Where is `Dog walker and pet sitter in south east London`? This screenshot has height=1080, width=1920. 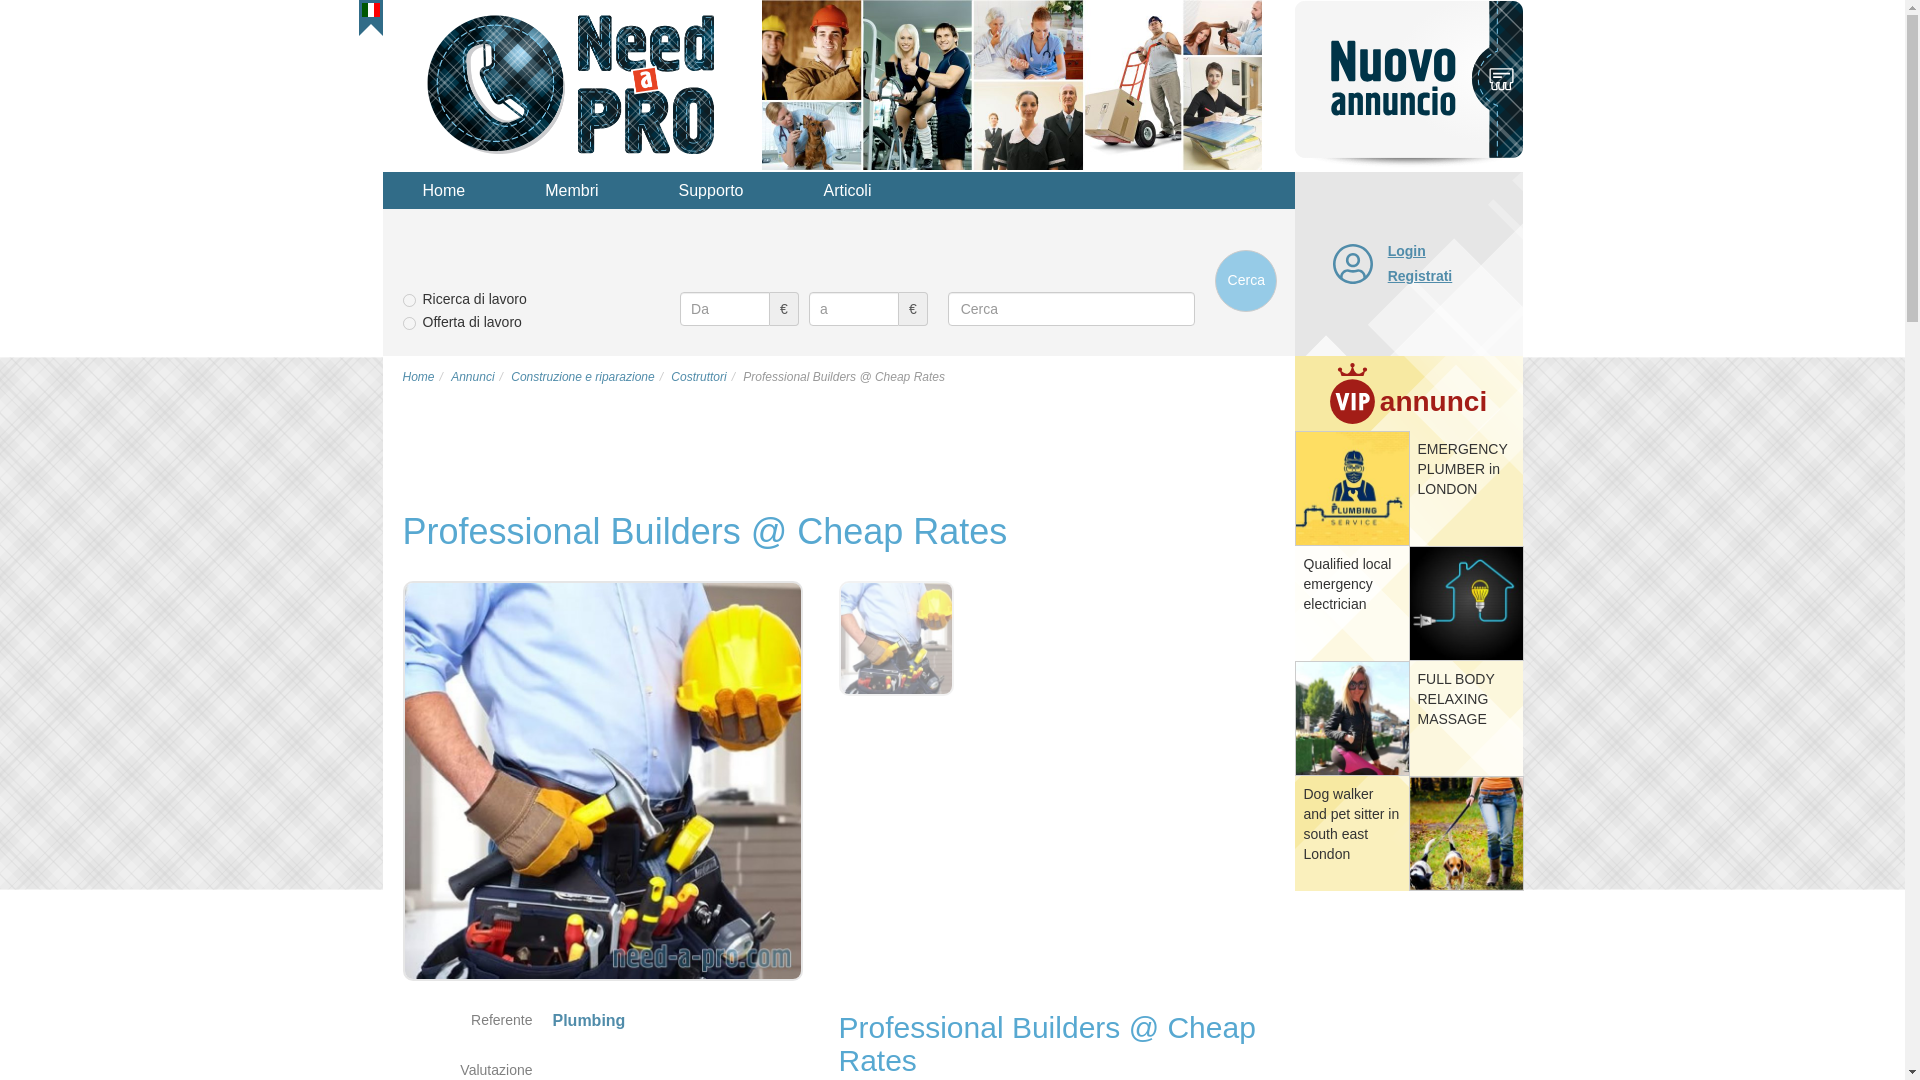 Dog walker and pet sitter in south east London is located at coordinates (1351, 824).